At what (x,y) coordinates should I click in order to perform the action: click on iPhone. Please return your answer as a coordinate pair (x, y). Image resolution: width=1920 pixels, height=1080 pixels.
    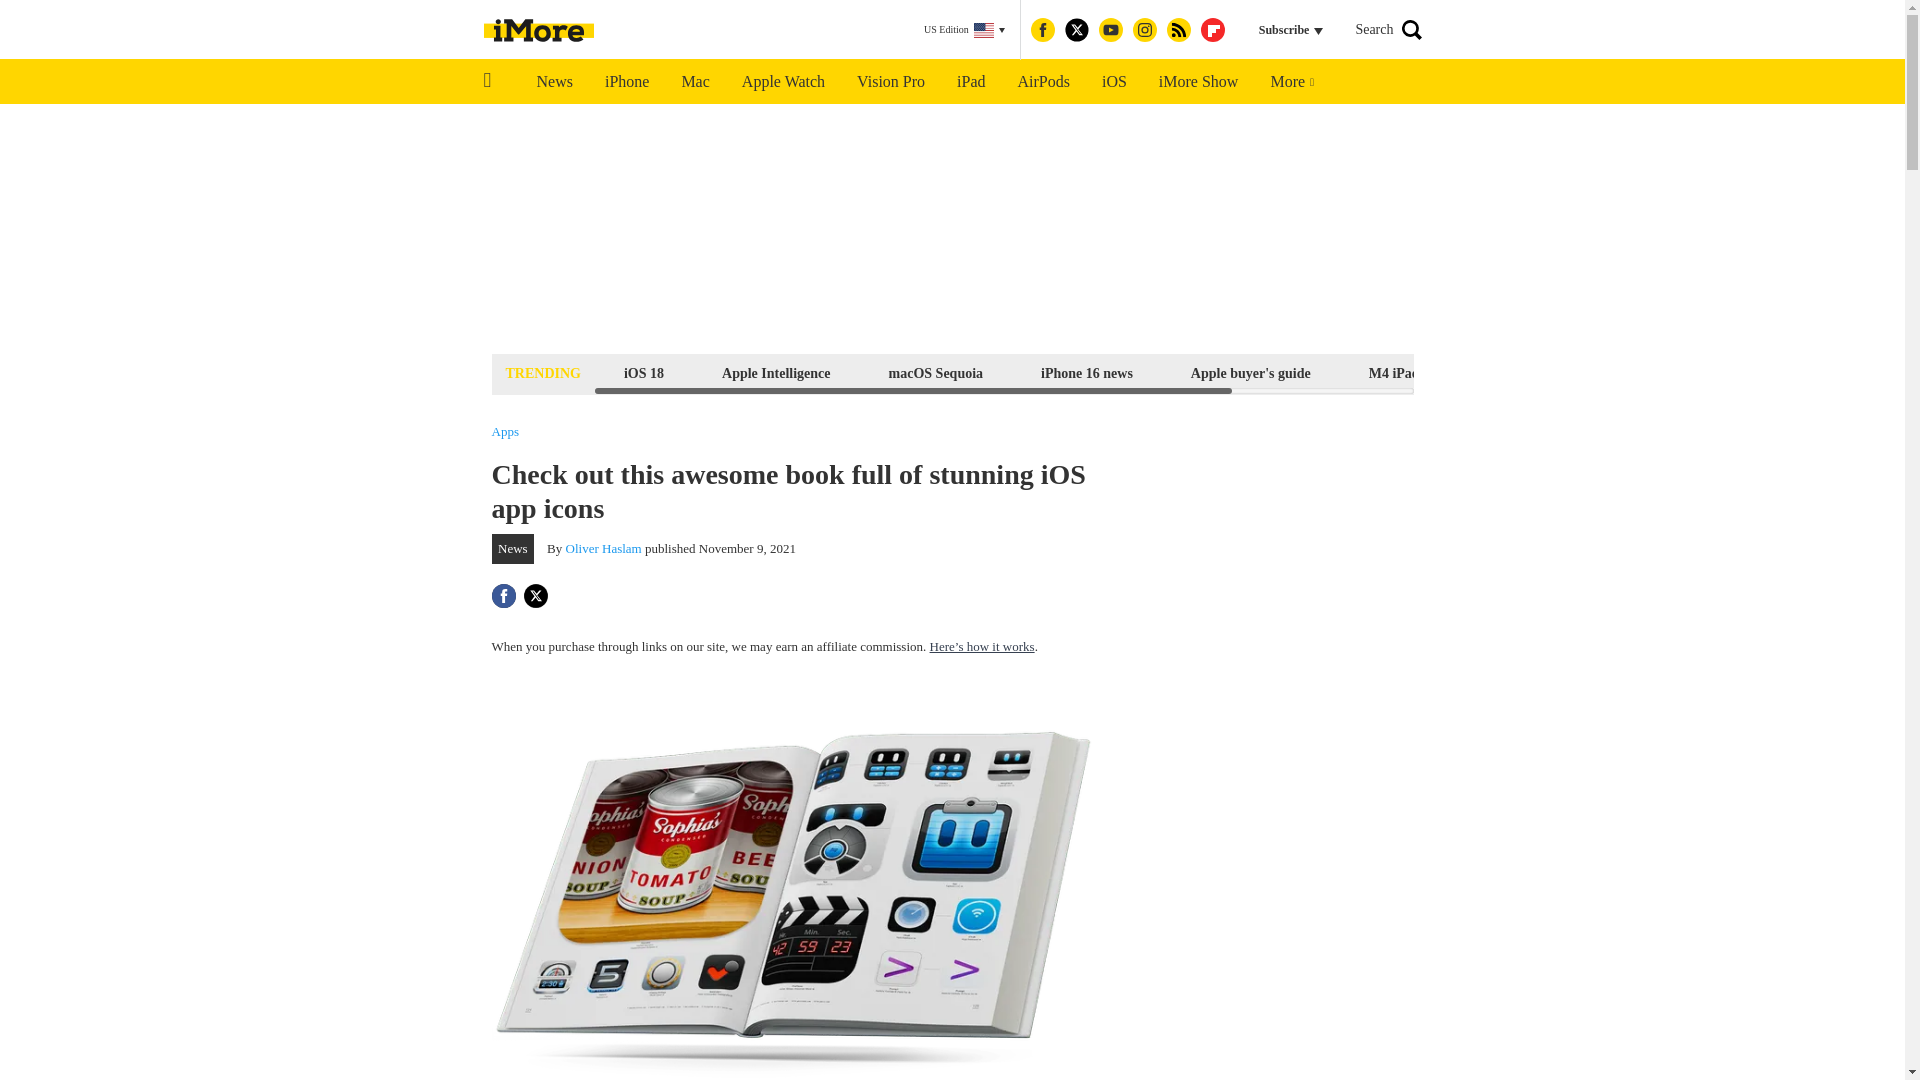
    Looking at the image, I should click on (626, 82).